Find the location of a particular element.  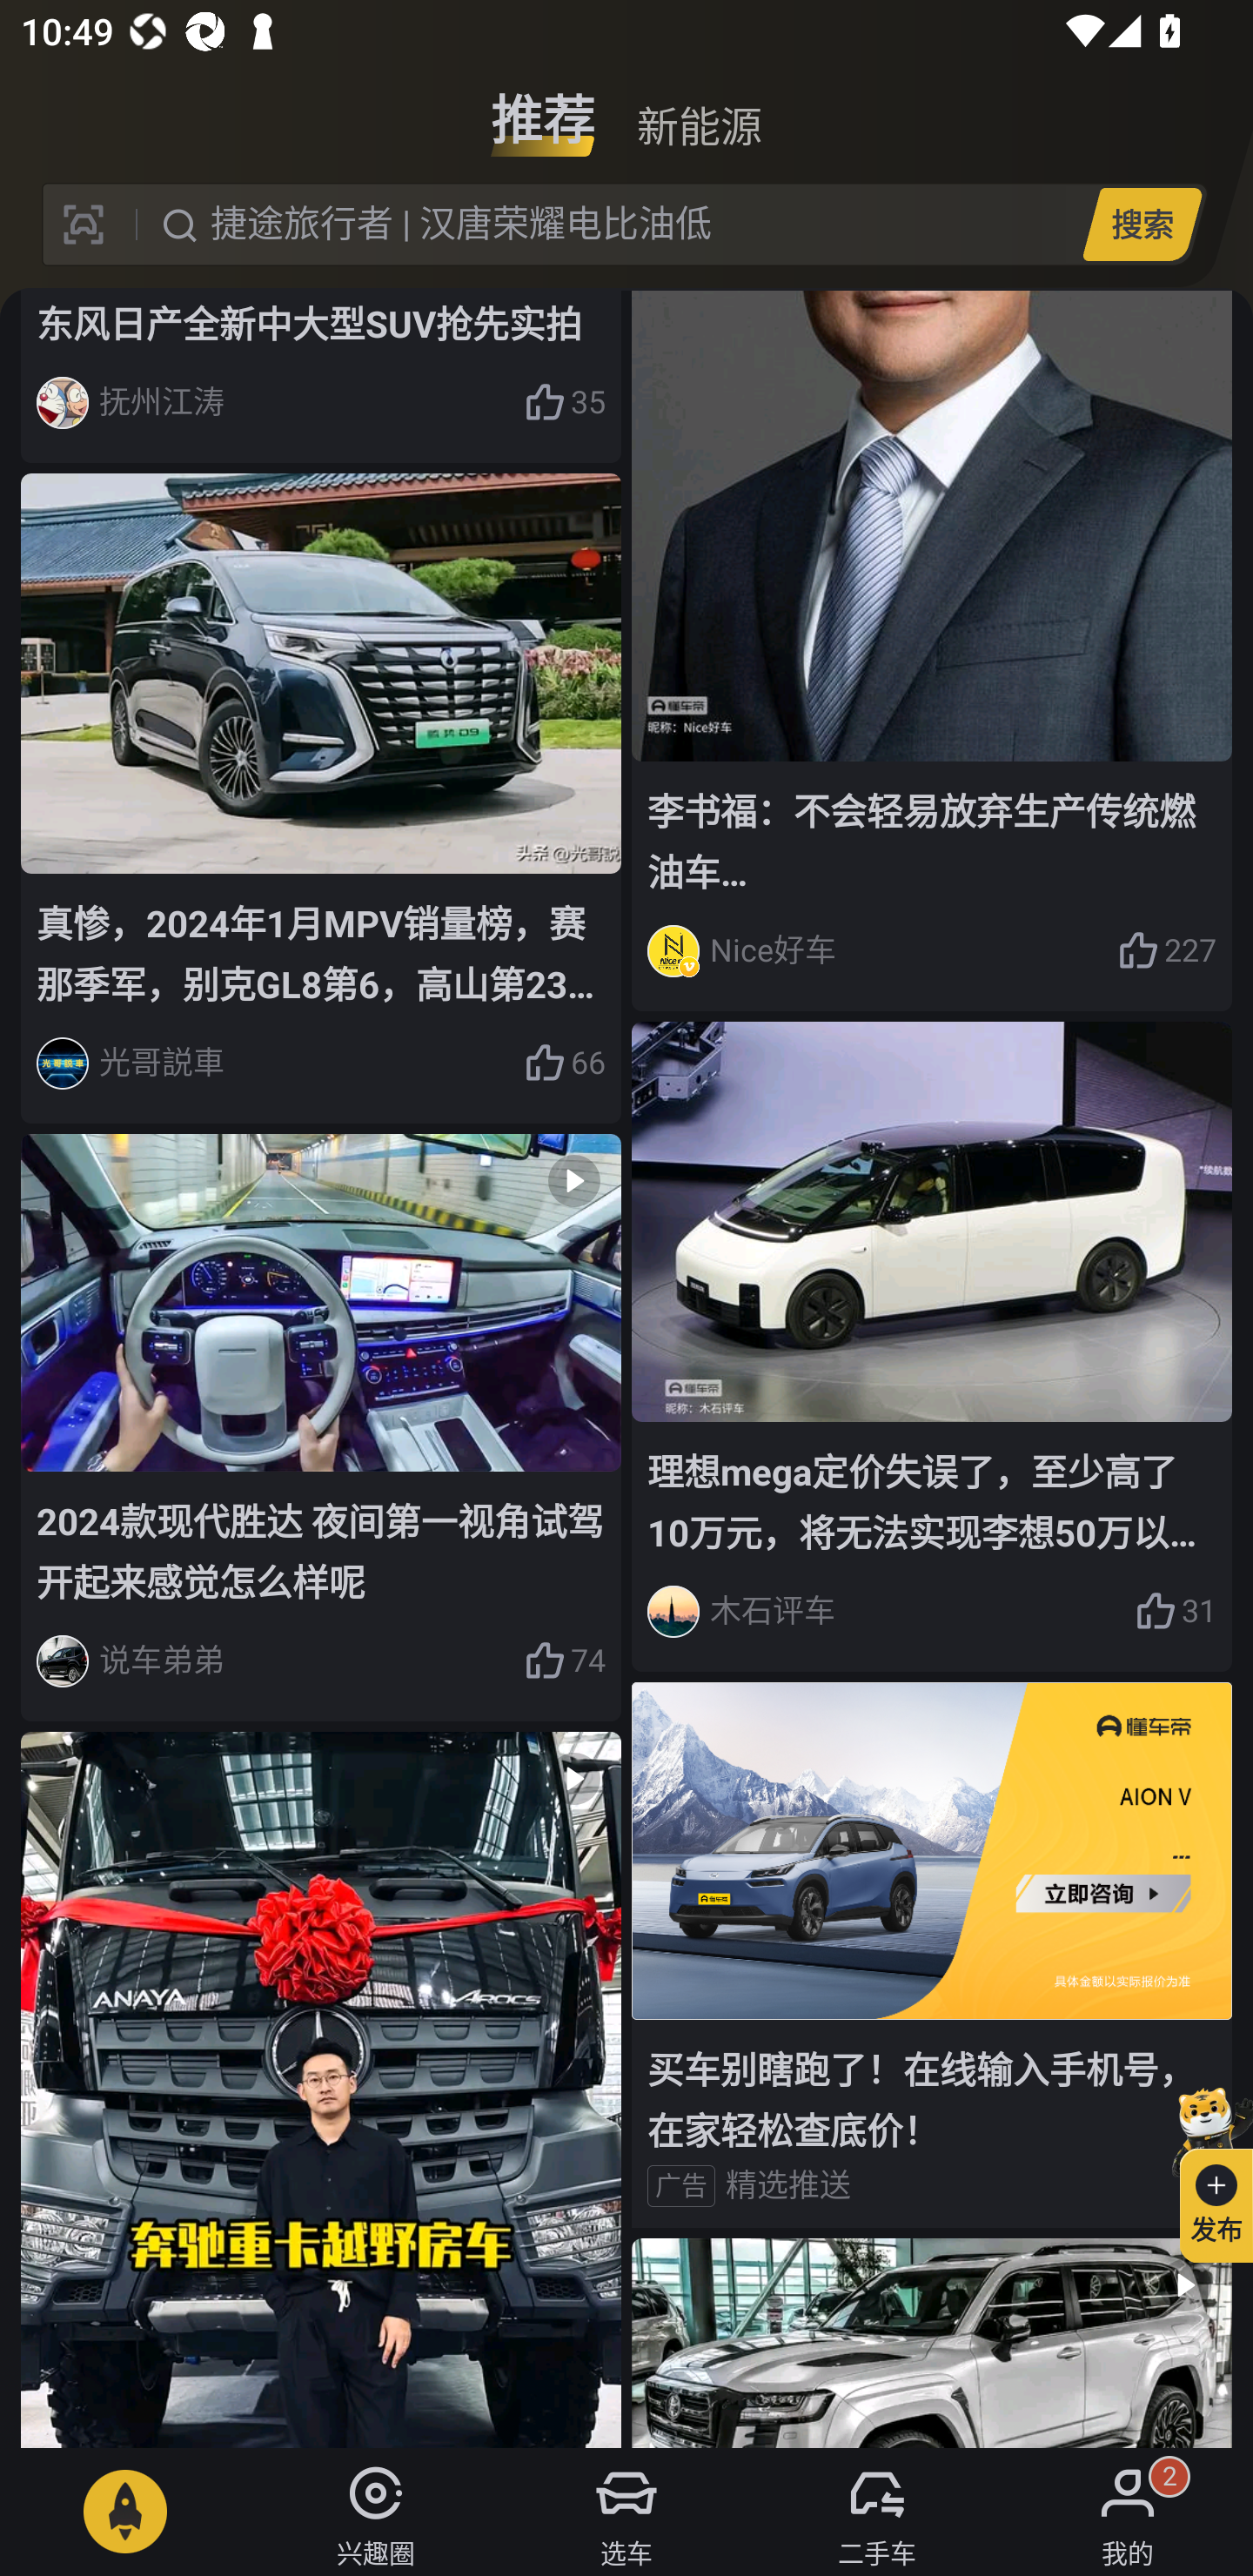

推荐 is located at coordinates (543, 108).